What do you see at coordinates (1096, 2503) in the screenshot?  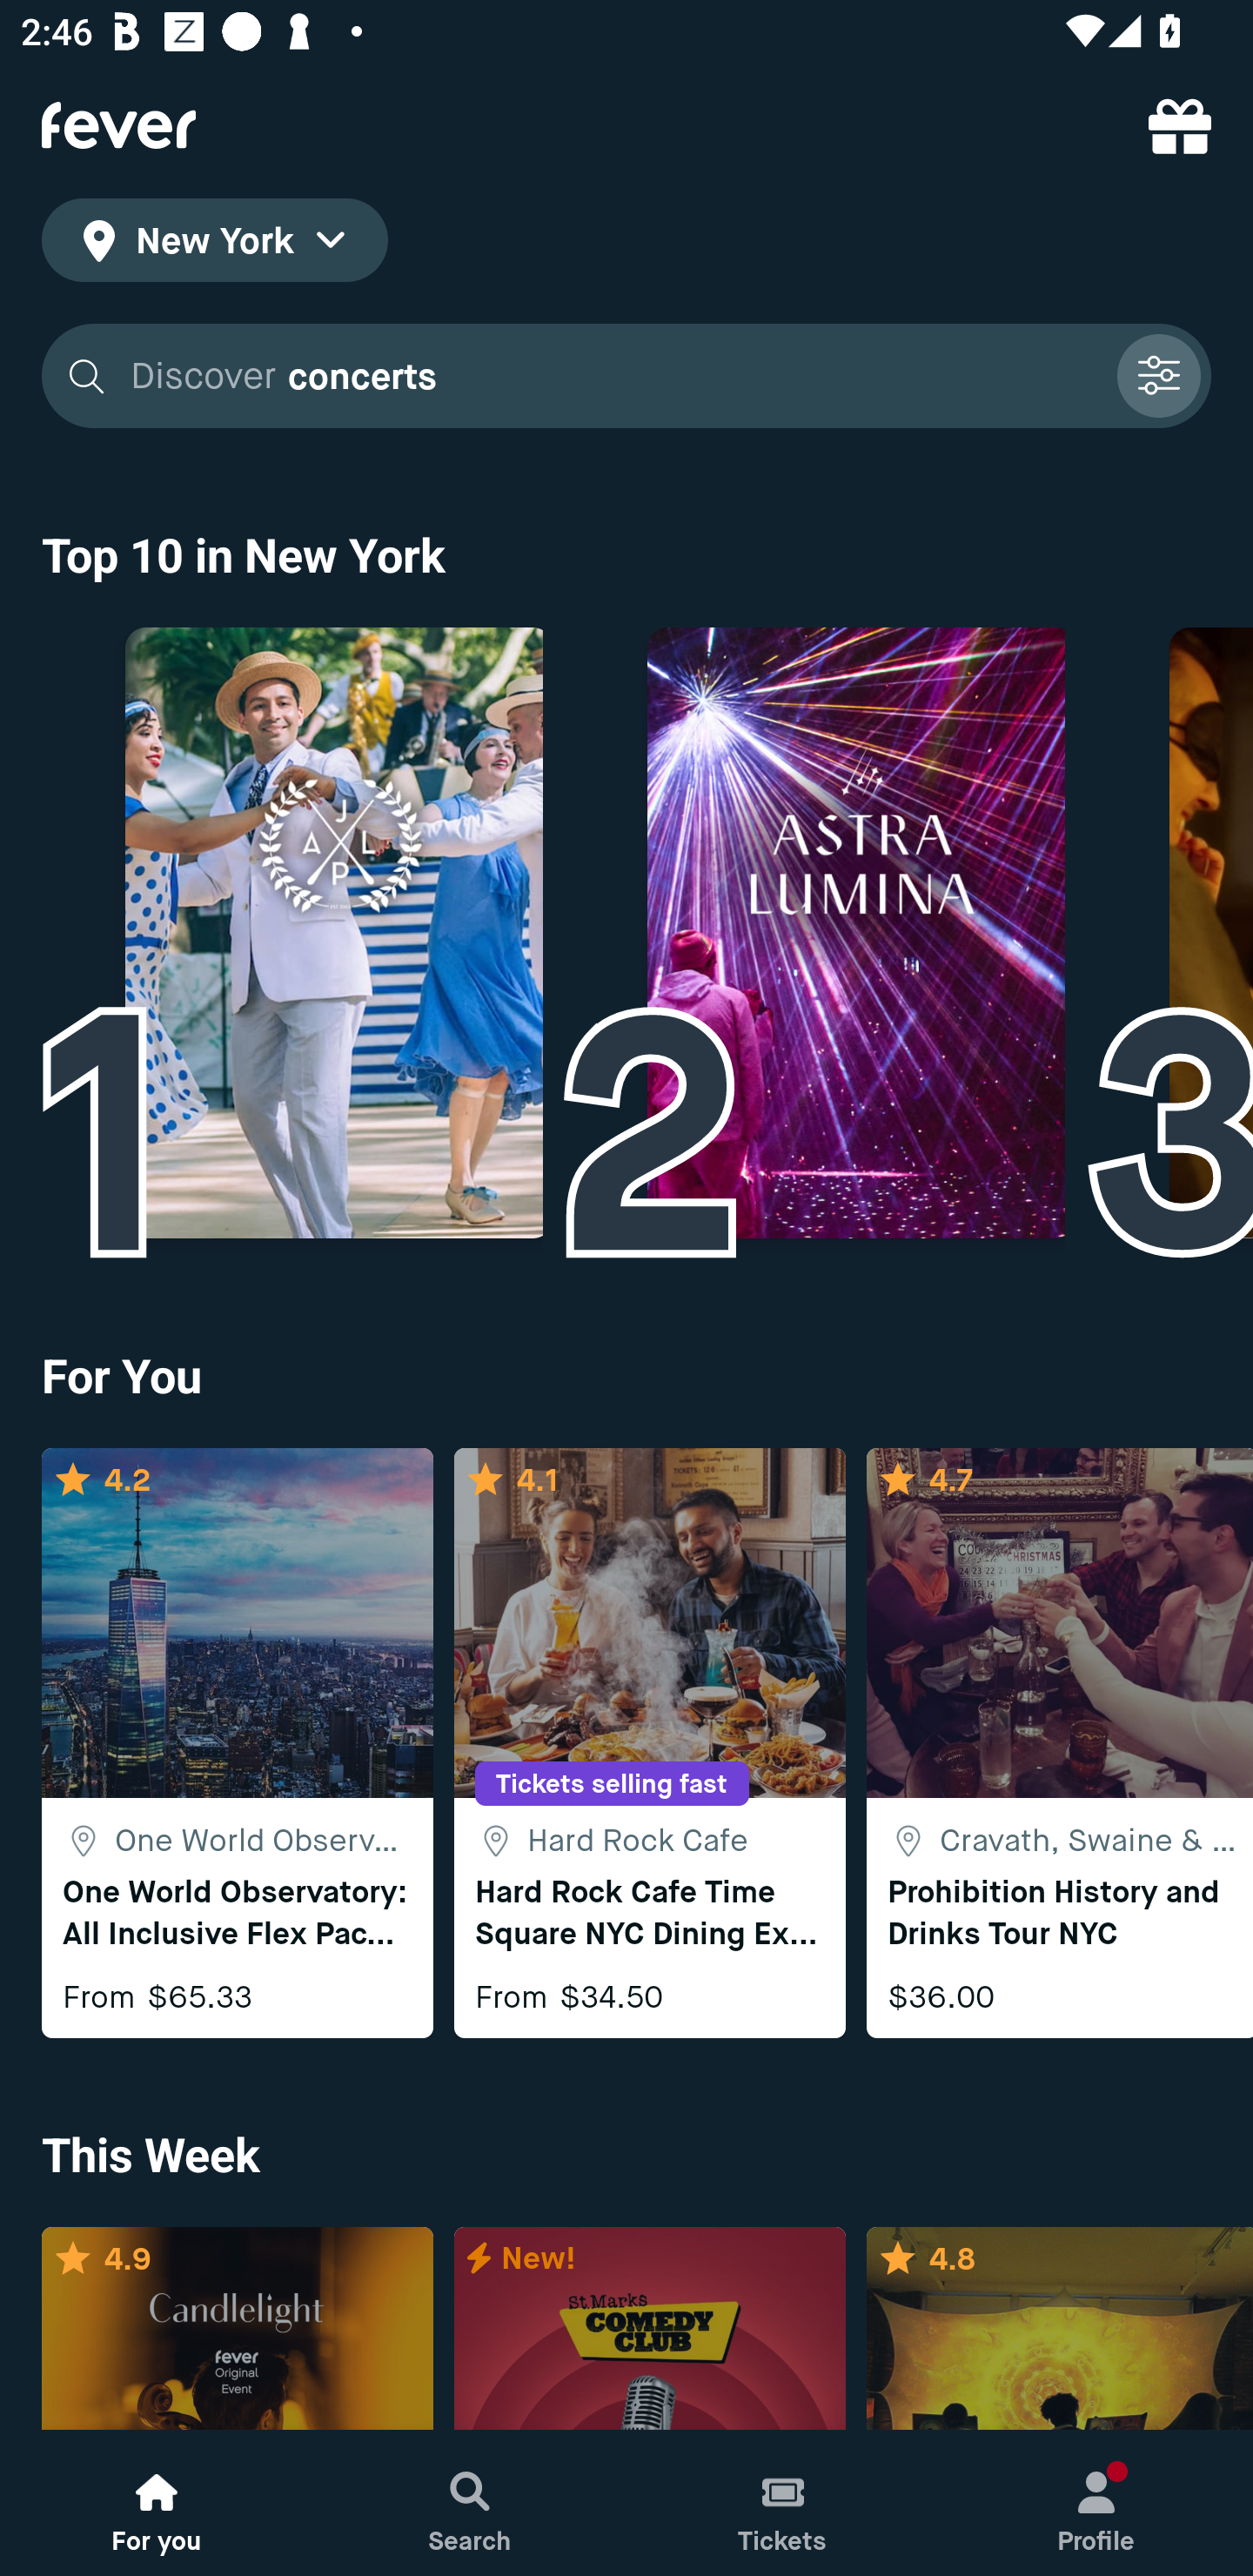 I see `Profile, New notification Profile` at bounding box center [1096, 2503].